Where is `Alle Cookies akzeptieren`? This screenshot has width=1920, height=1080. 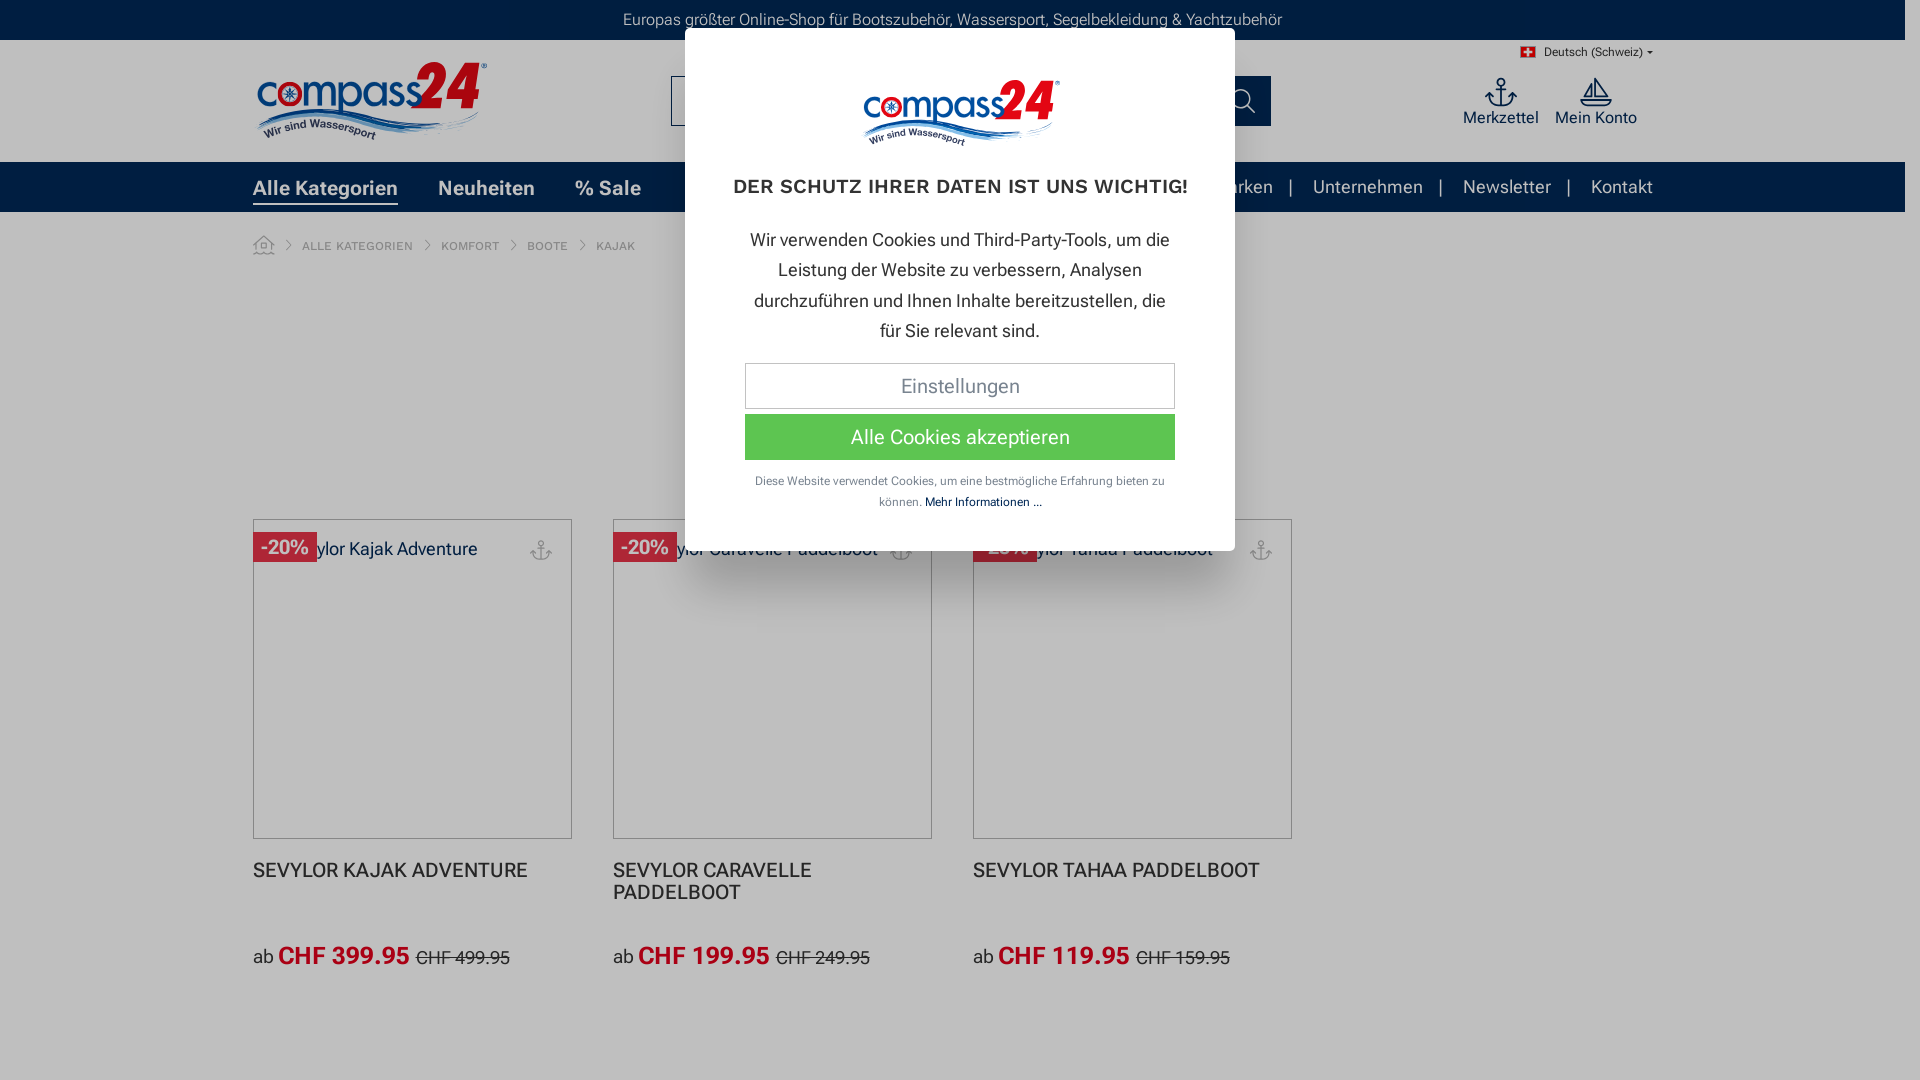 Alle Cookies akzeptieren is located at coordinates (960, 437).